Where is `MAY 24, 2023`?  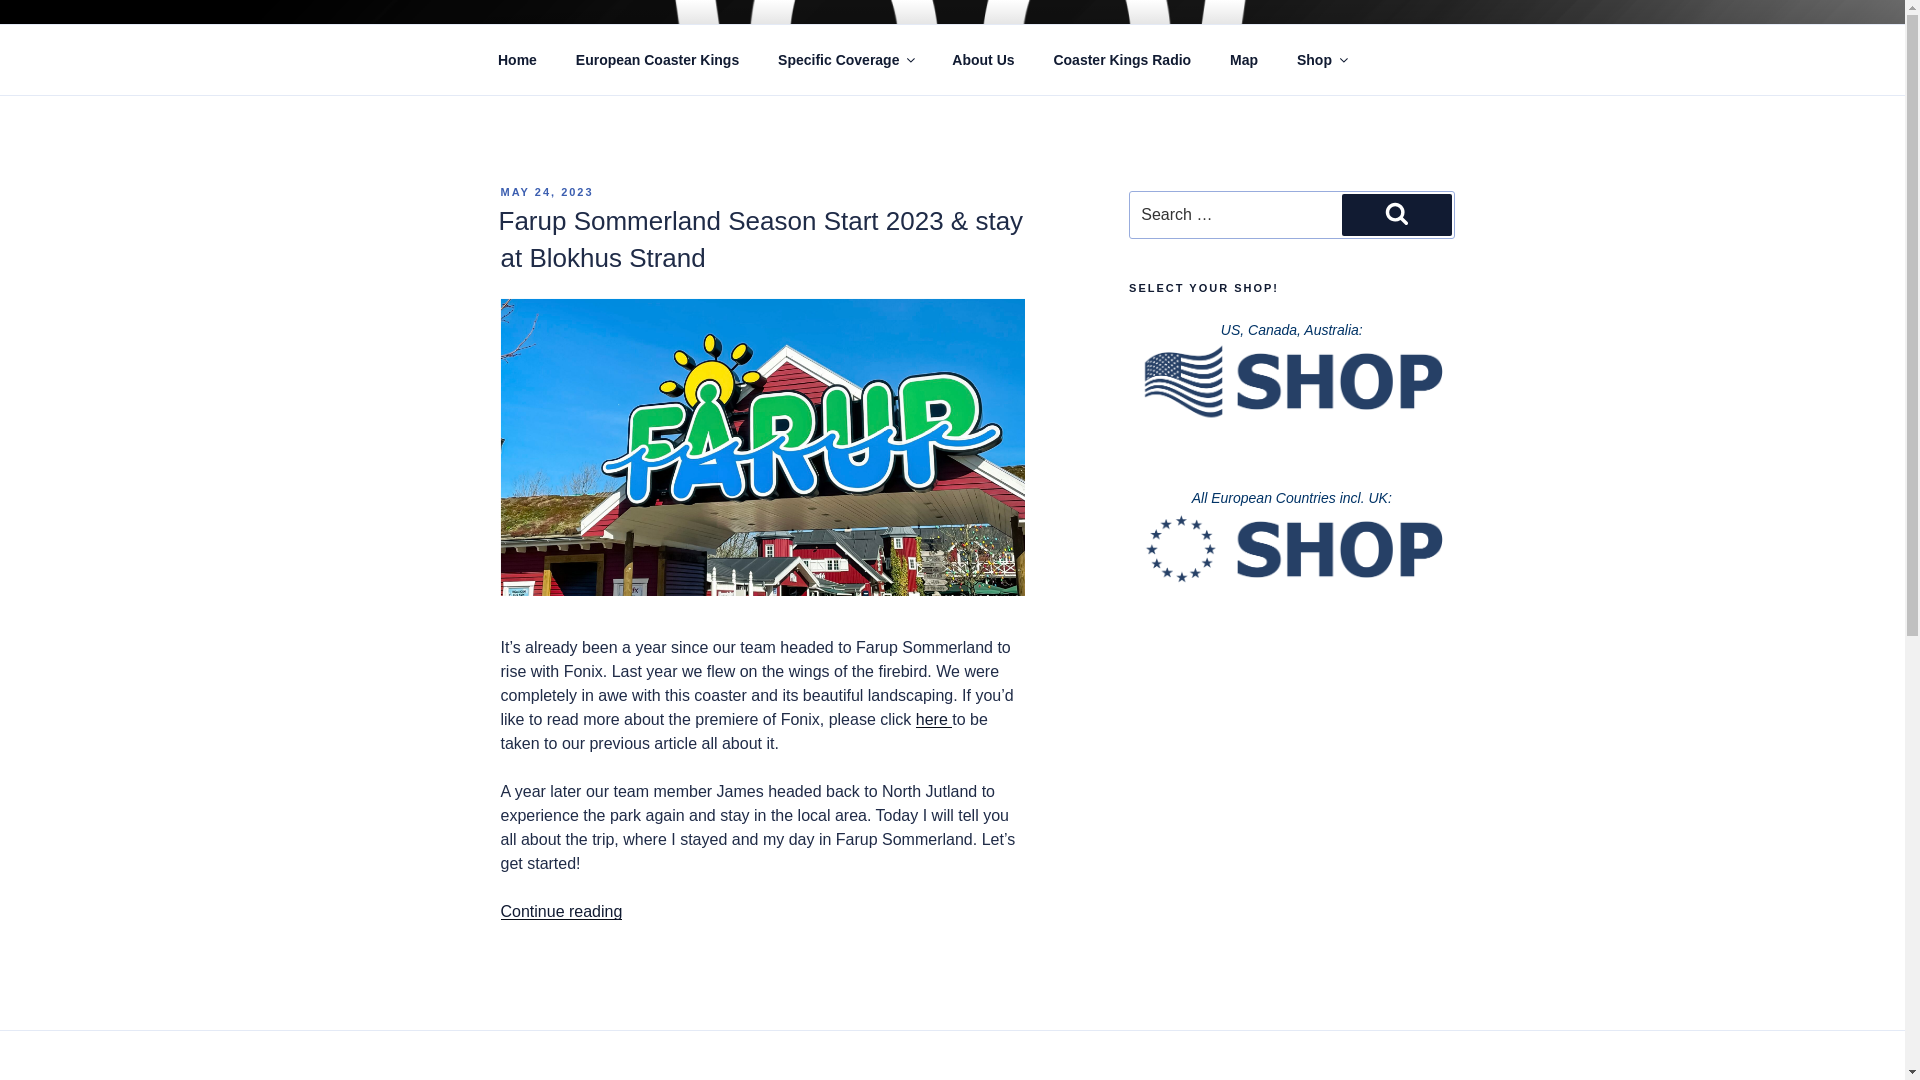
MAY 24, 2023 is located at coordinates (546, 191).